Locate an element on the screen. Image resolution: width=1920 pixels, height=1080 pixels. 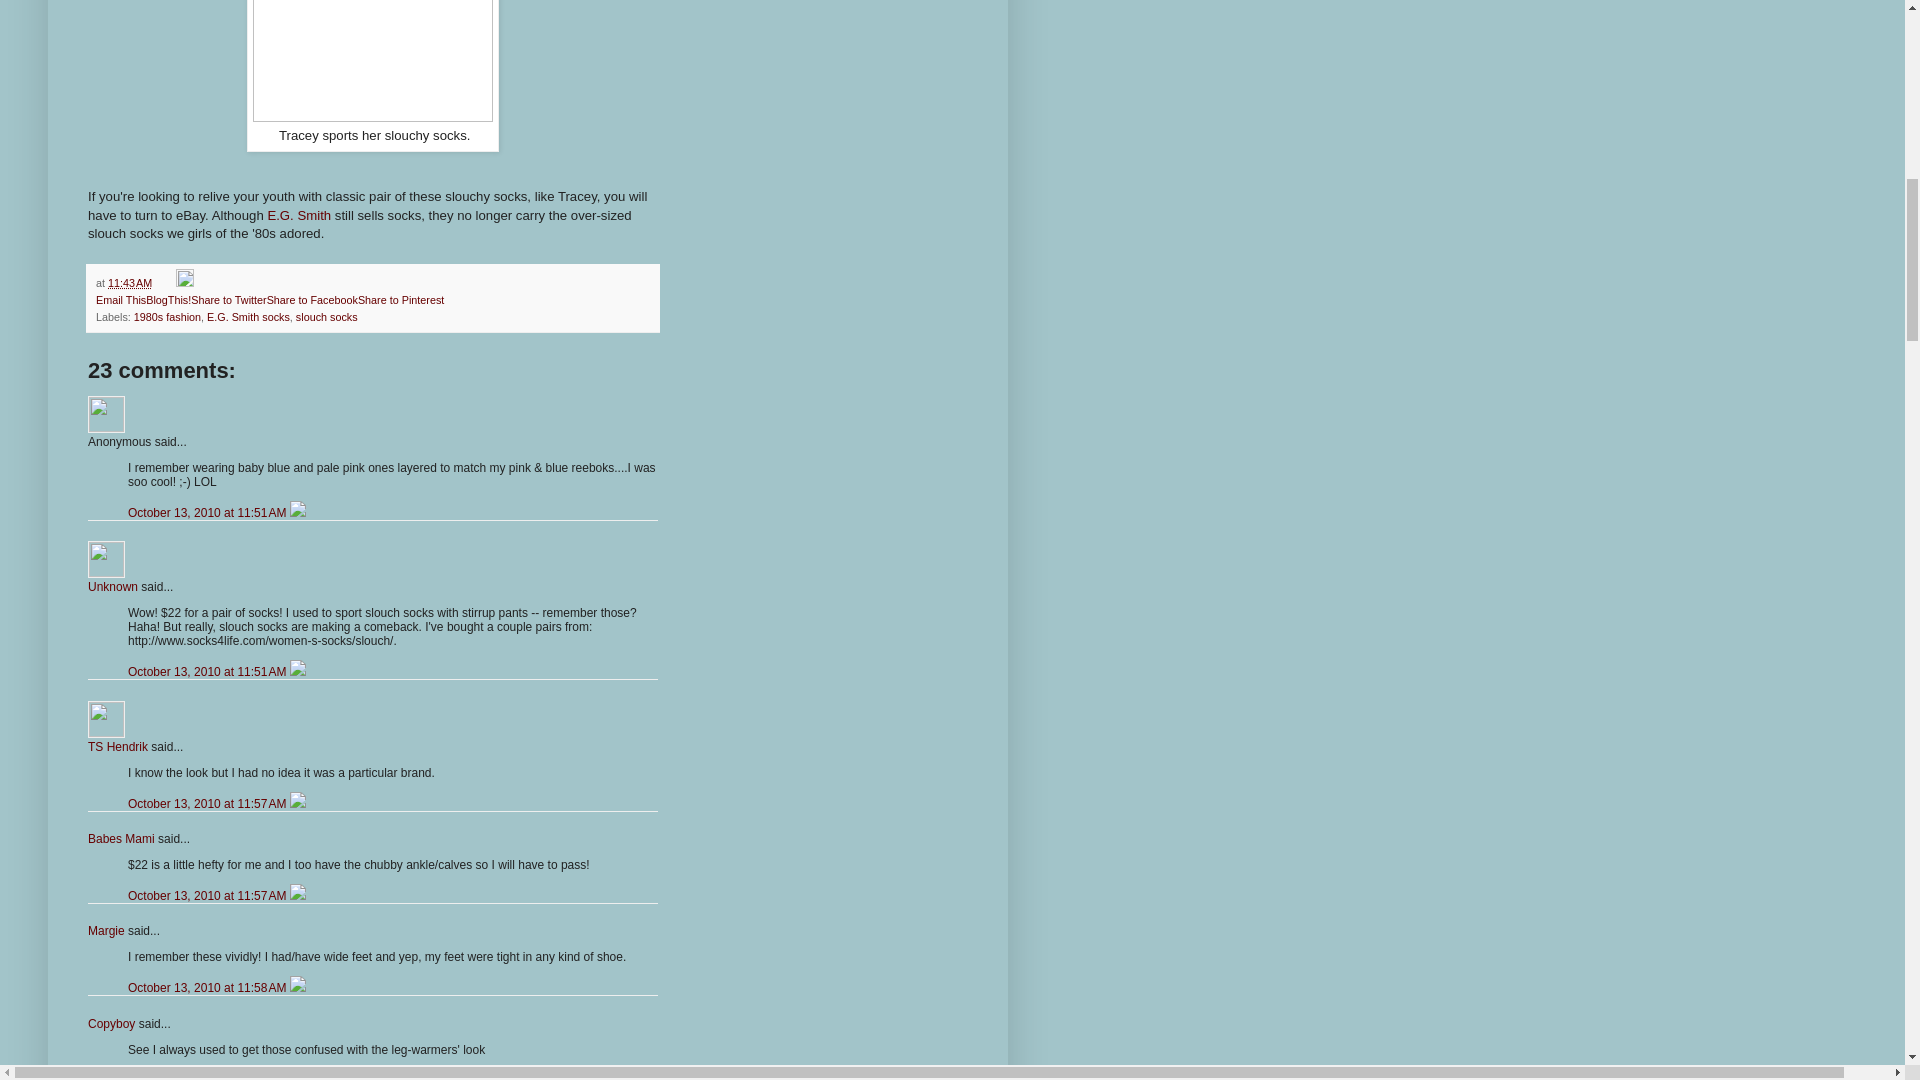
Share to Facebook is located at coordinates (312, 299).